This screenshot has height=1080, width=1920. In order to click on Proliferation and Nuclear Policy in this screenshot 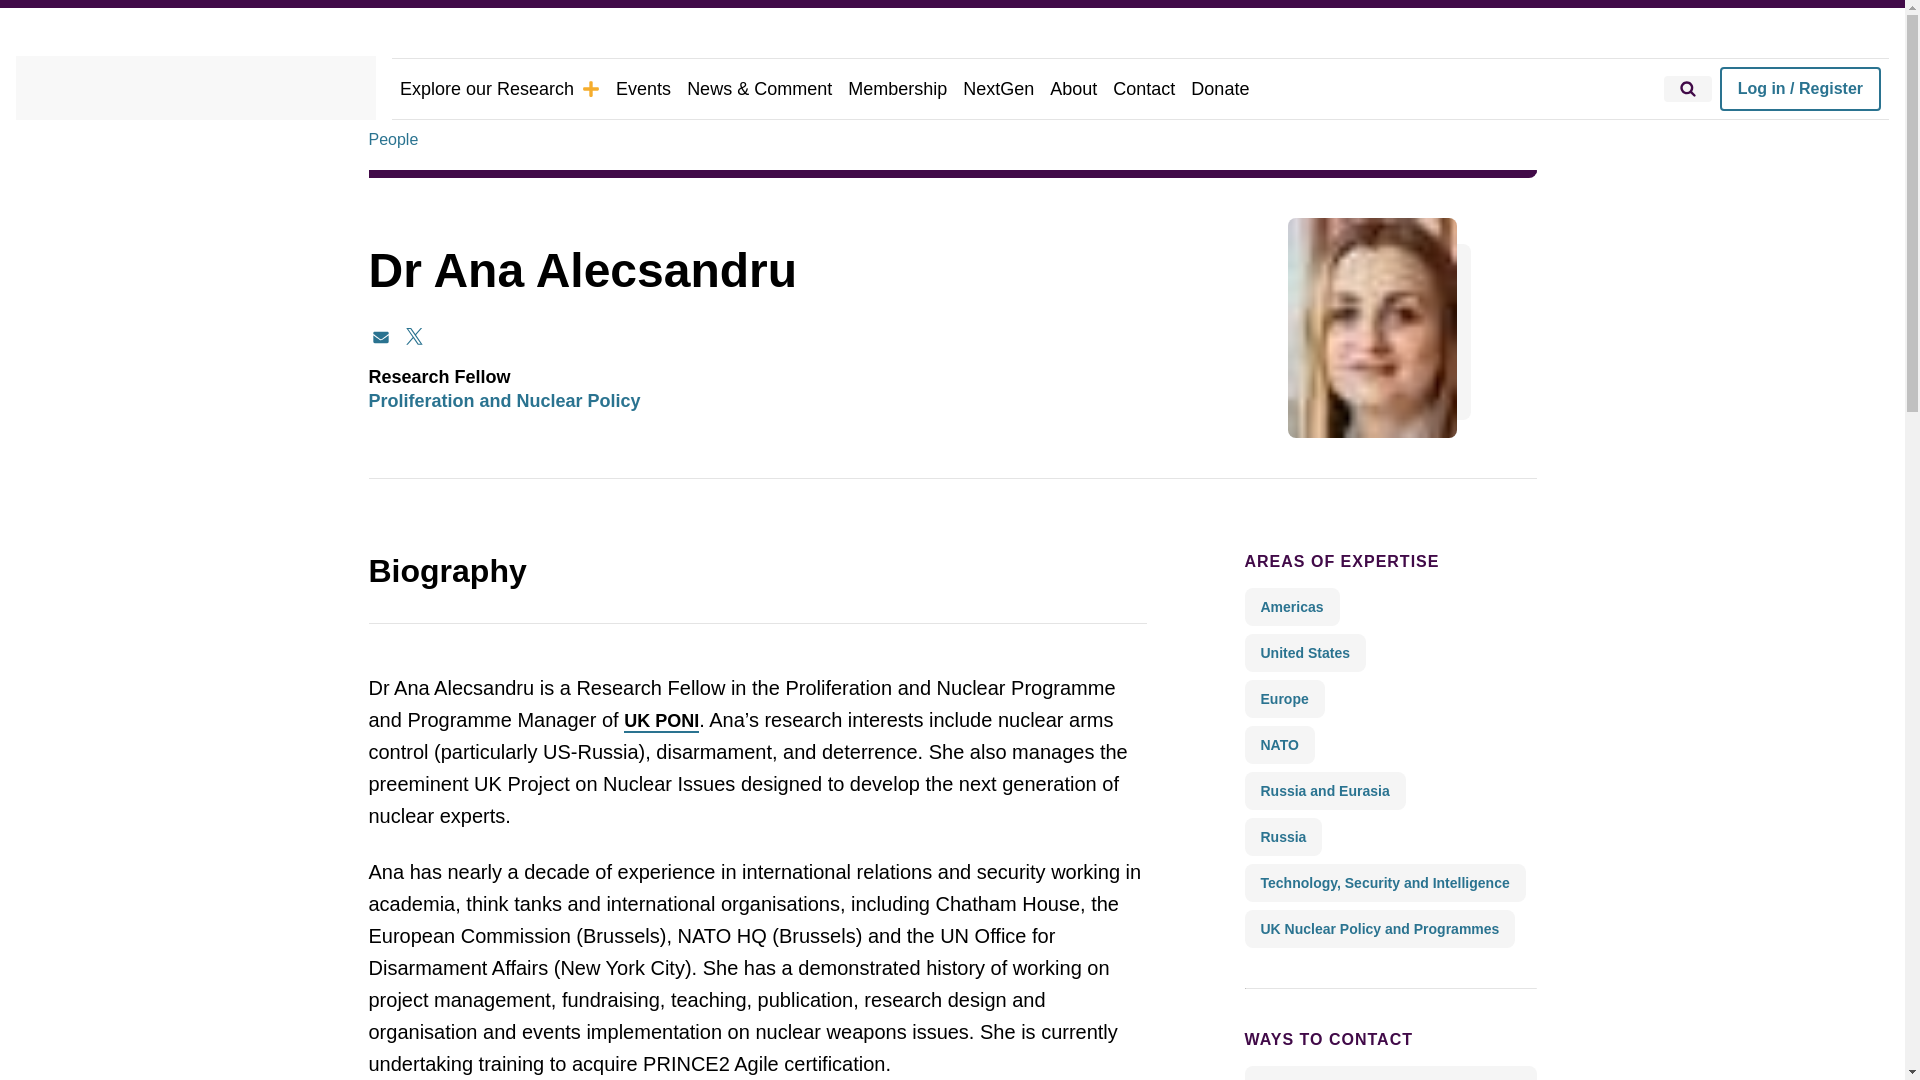, I will do `click(504, 401)`.